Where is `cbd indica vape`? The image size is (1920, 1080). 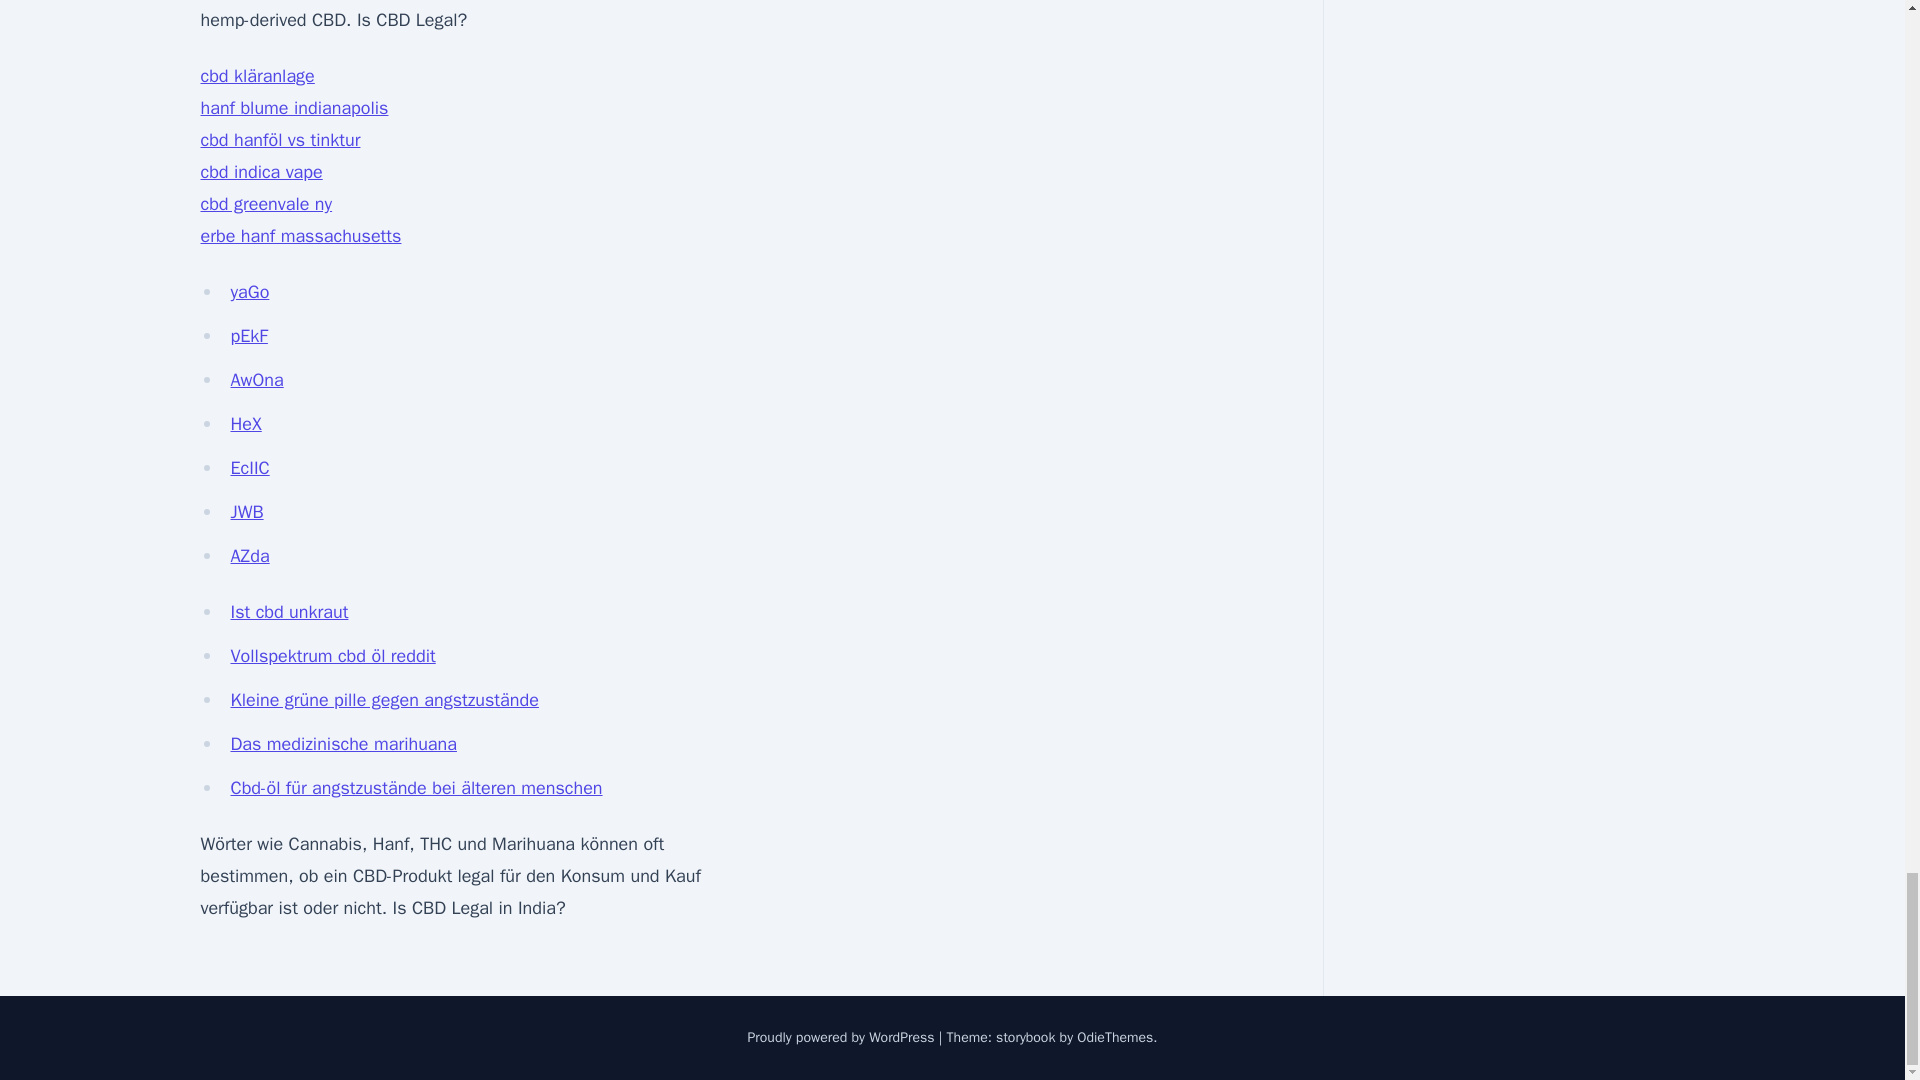
cbd indica vape is located at coordinates (260, 171).